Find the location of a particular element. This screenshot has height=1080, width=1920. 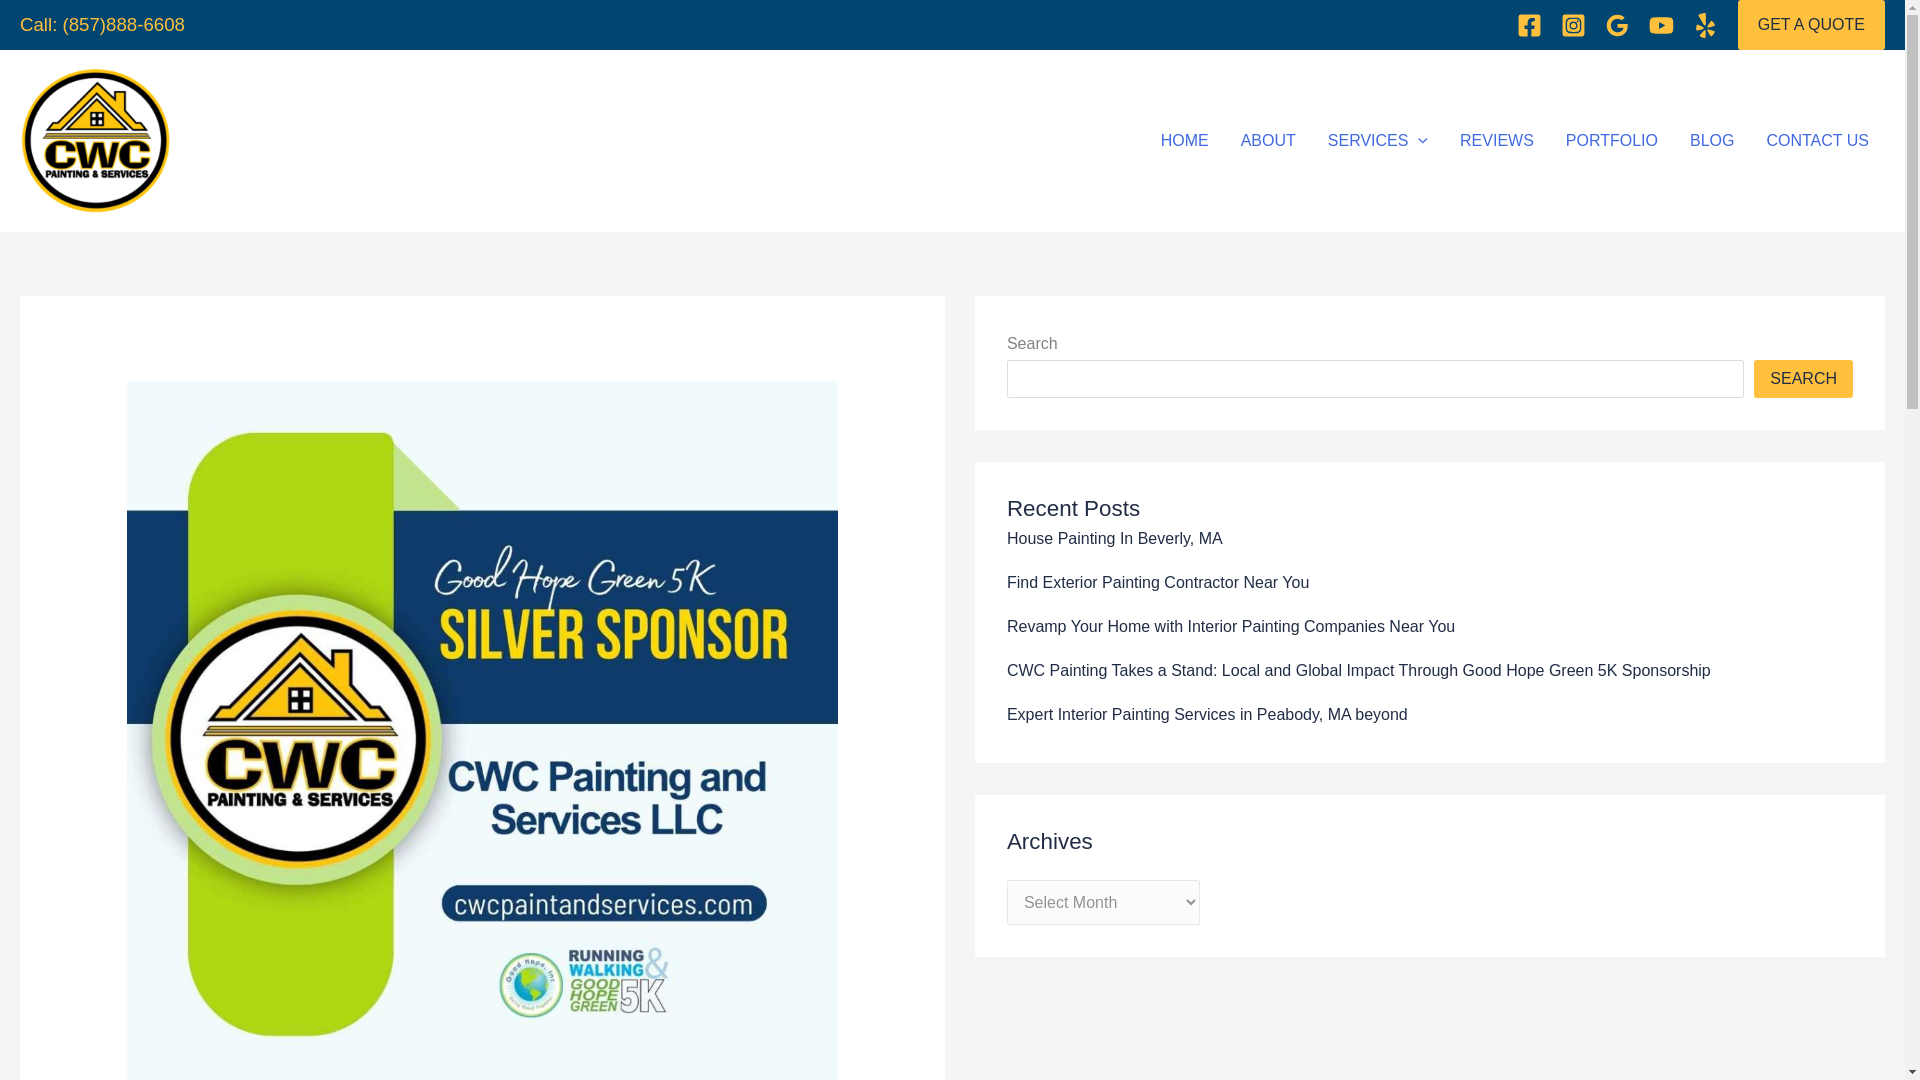

BLOG is located at coordinates (1712, 140).